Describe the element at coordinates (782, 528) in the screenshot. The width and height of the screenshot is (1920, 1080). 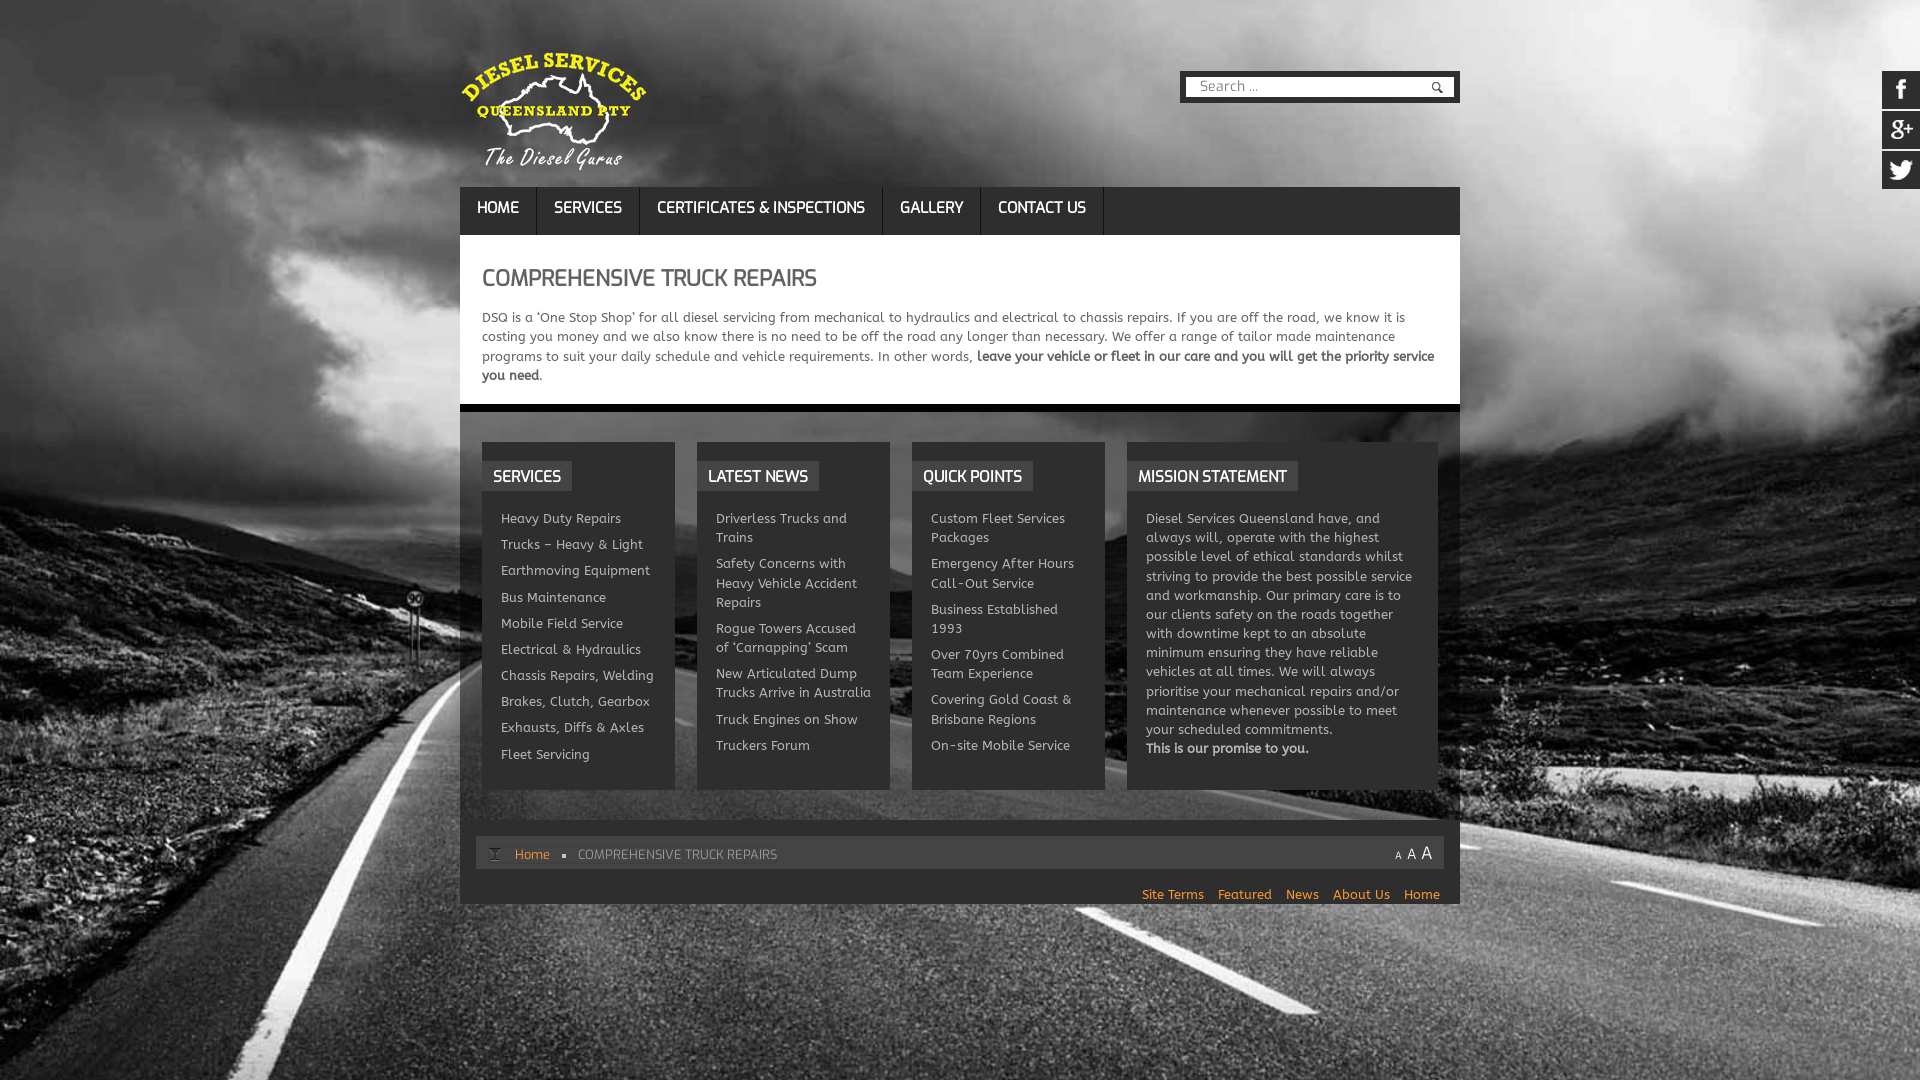
I see `Driverless Trucks and Trains` at that location.